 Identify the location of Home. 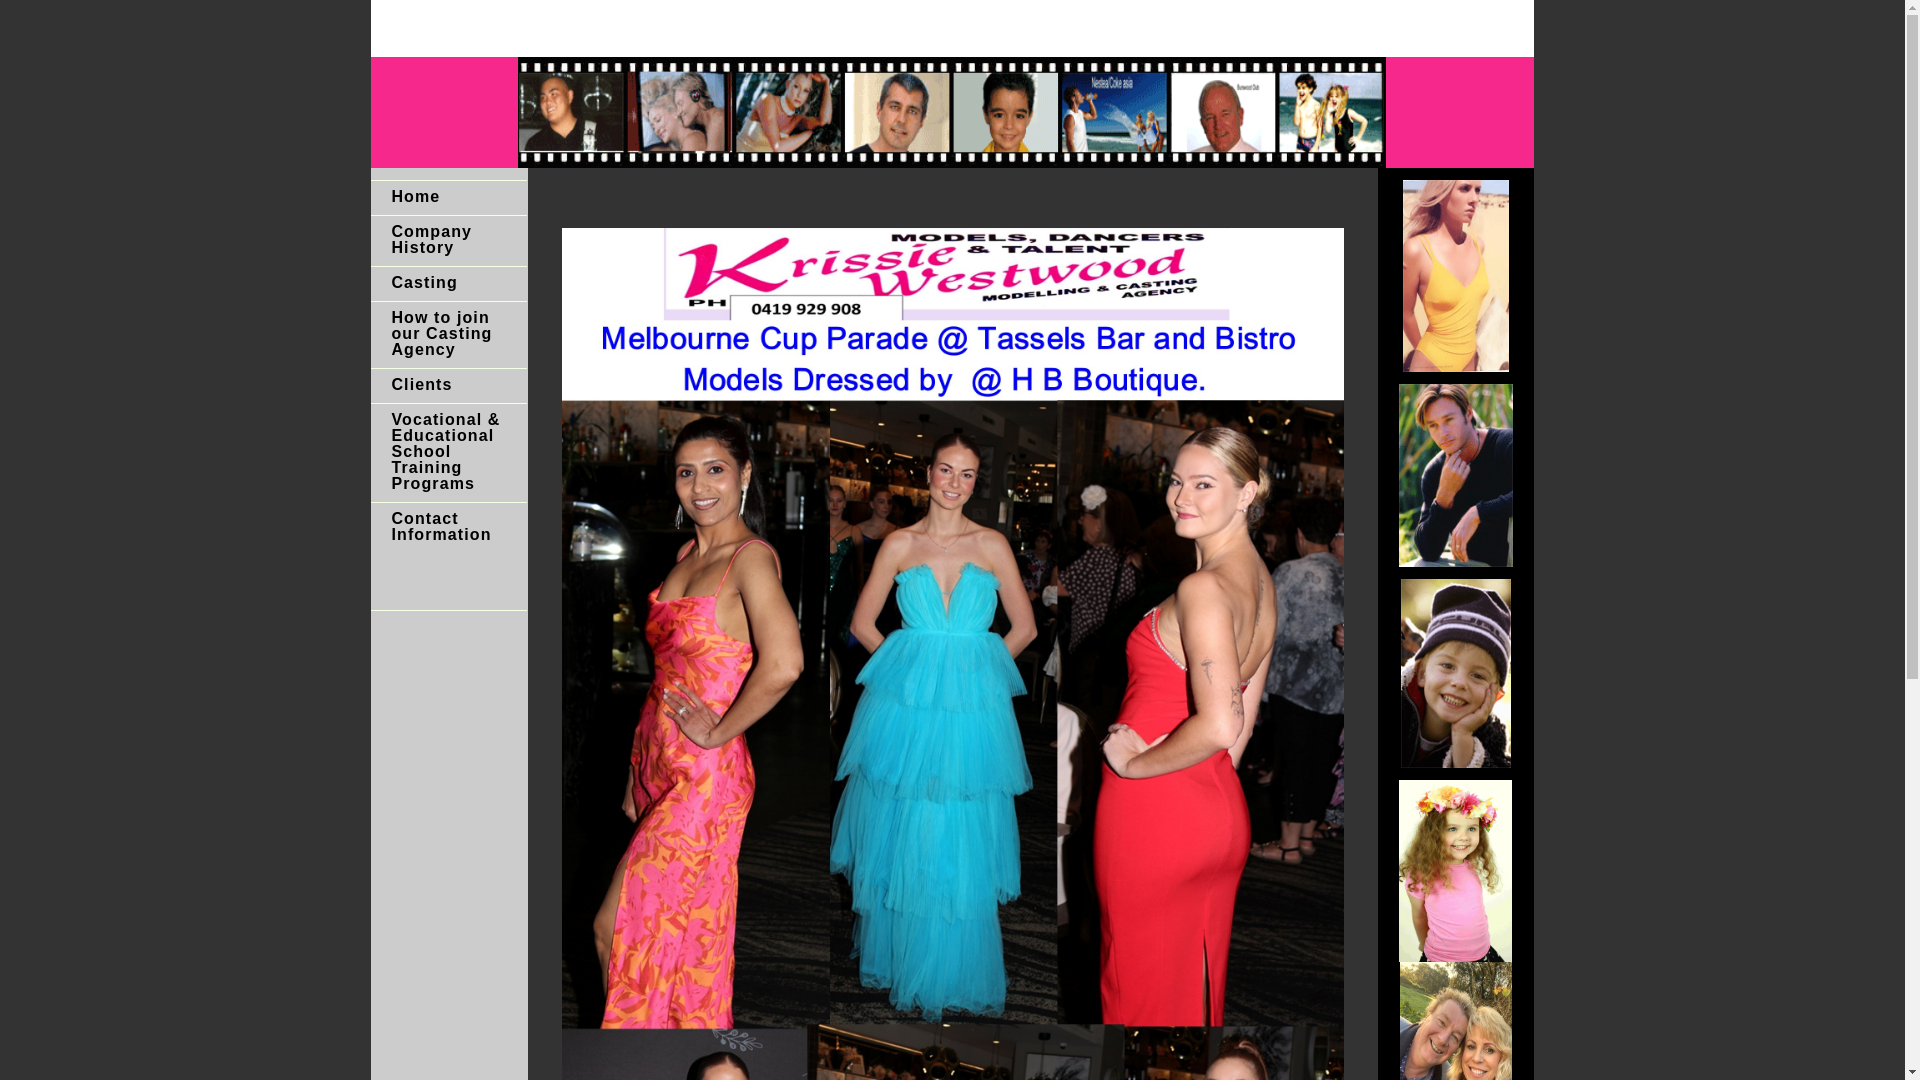
(449, 198).